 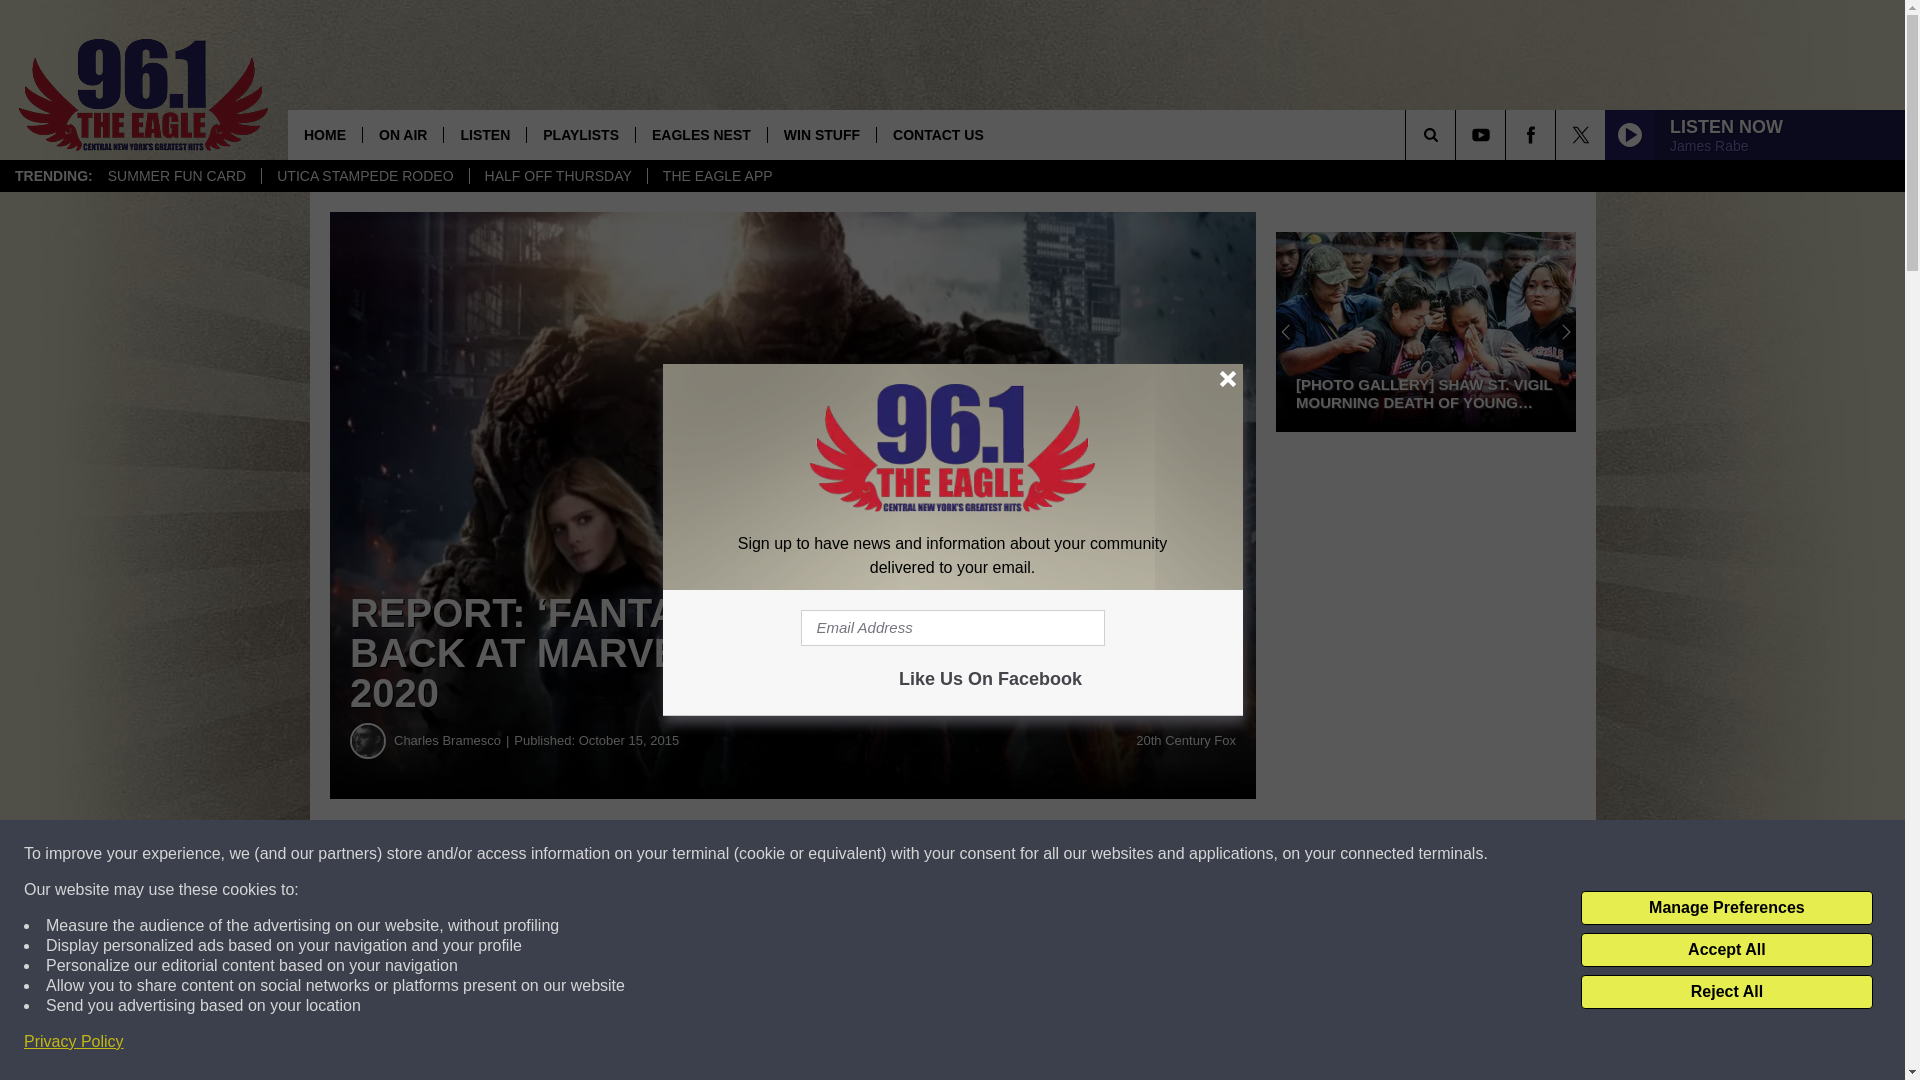 I want to click on SUMMER FUN CARD, so click(x=176, y=176).